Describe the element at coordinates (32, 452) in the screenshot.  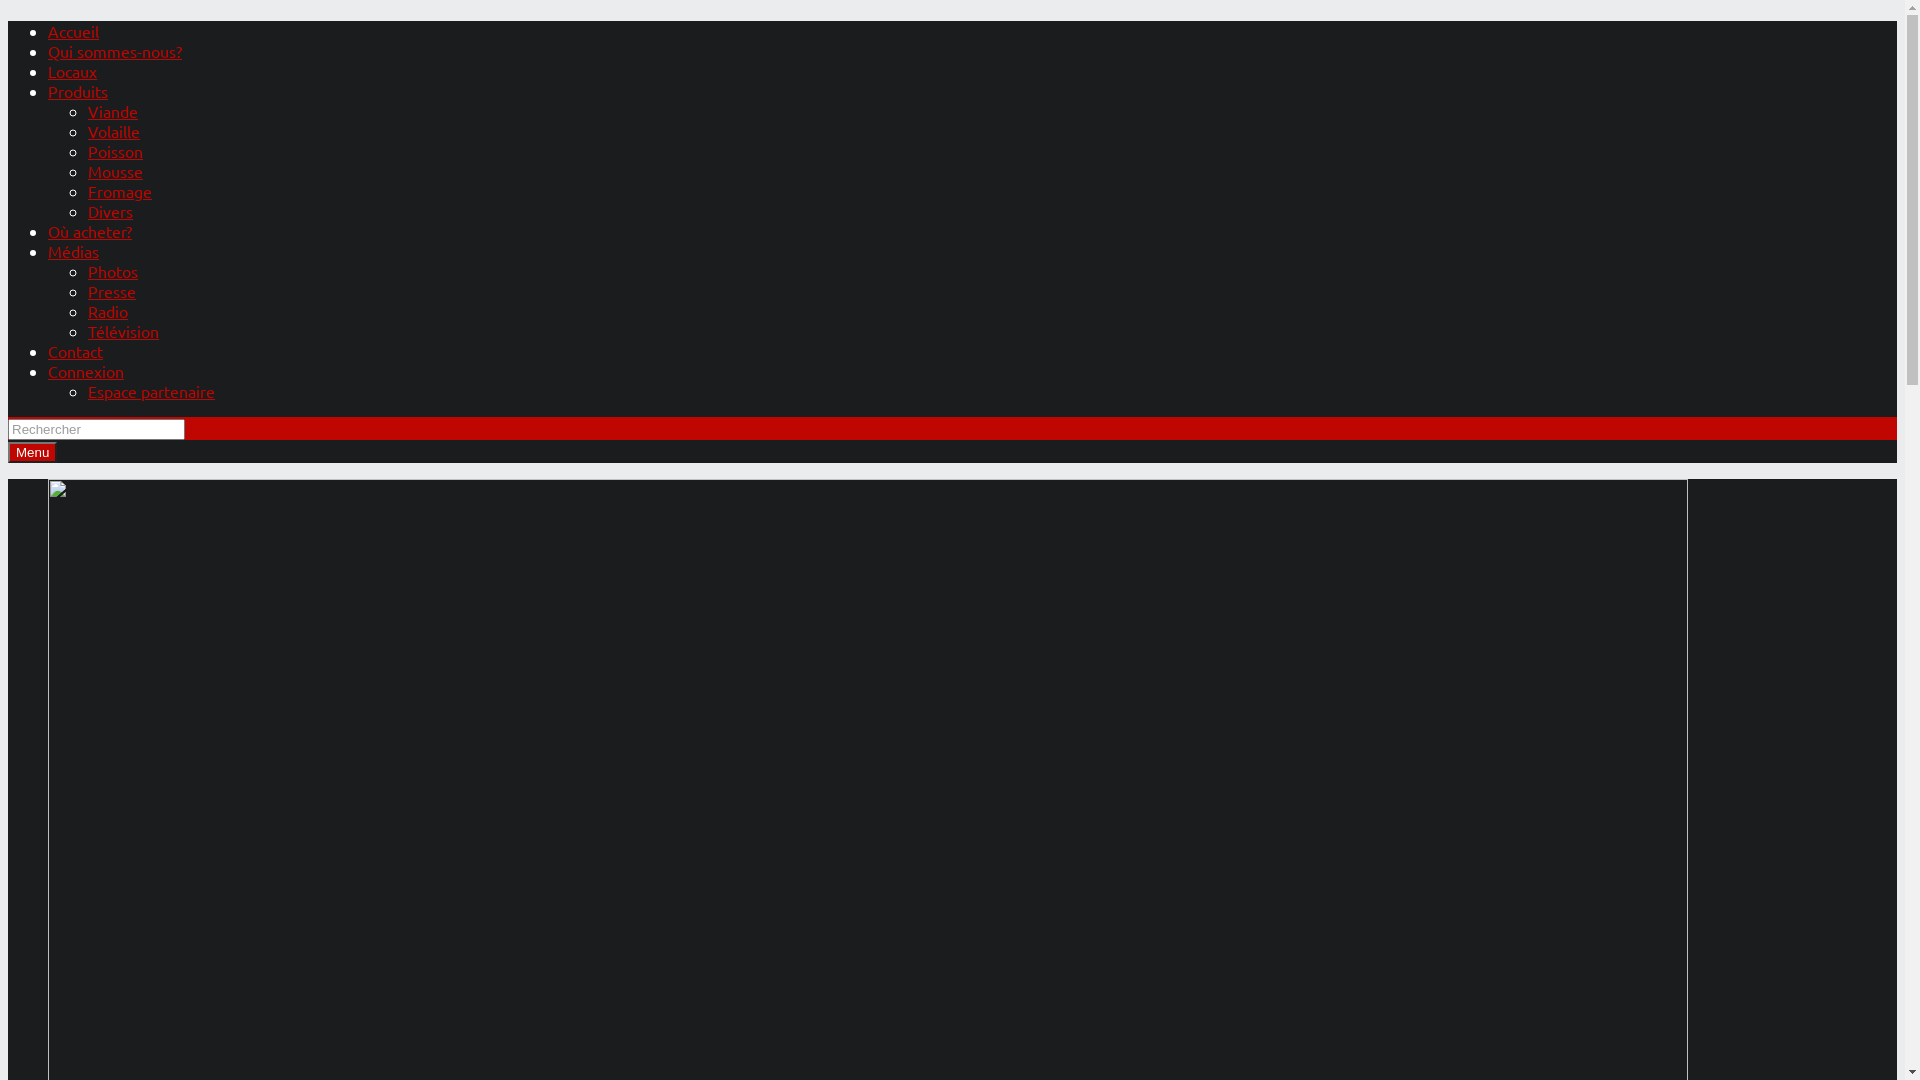
I see `Menu` at that location.